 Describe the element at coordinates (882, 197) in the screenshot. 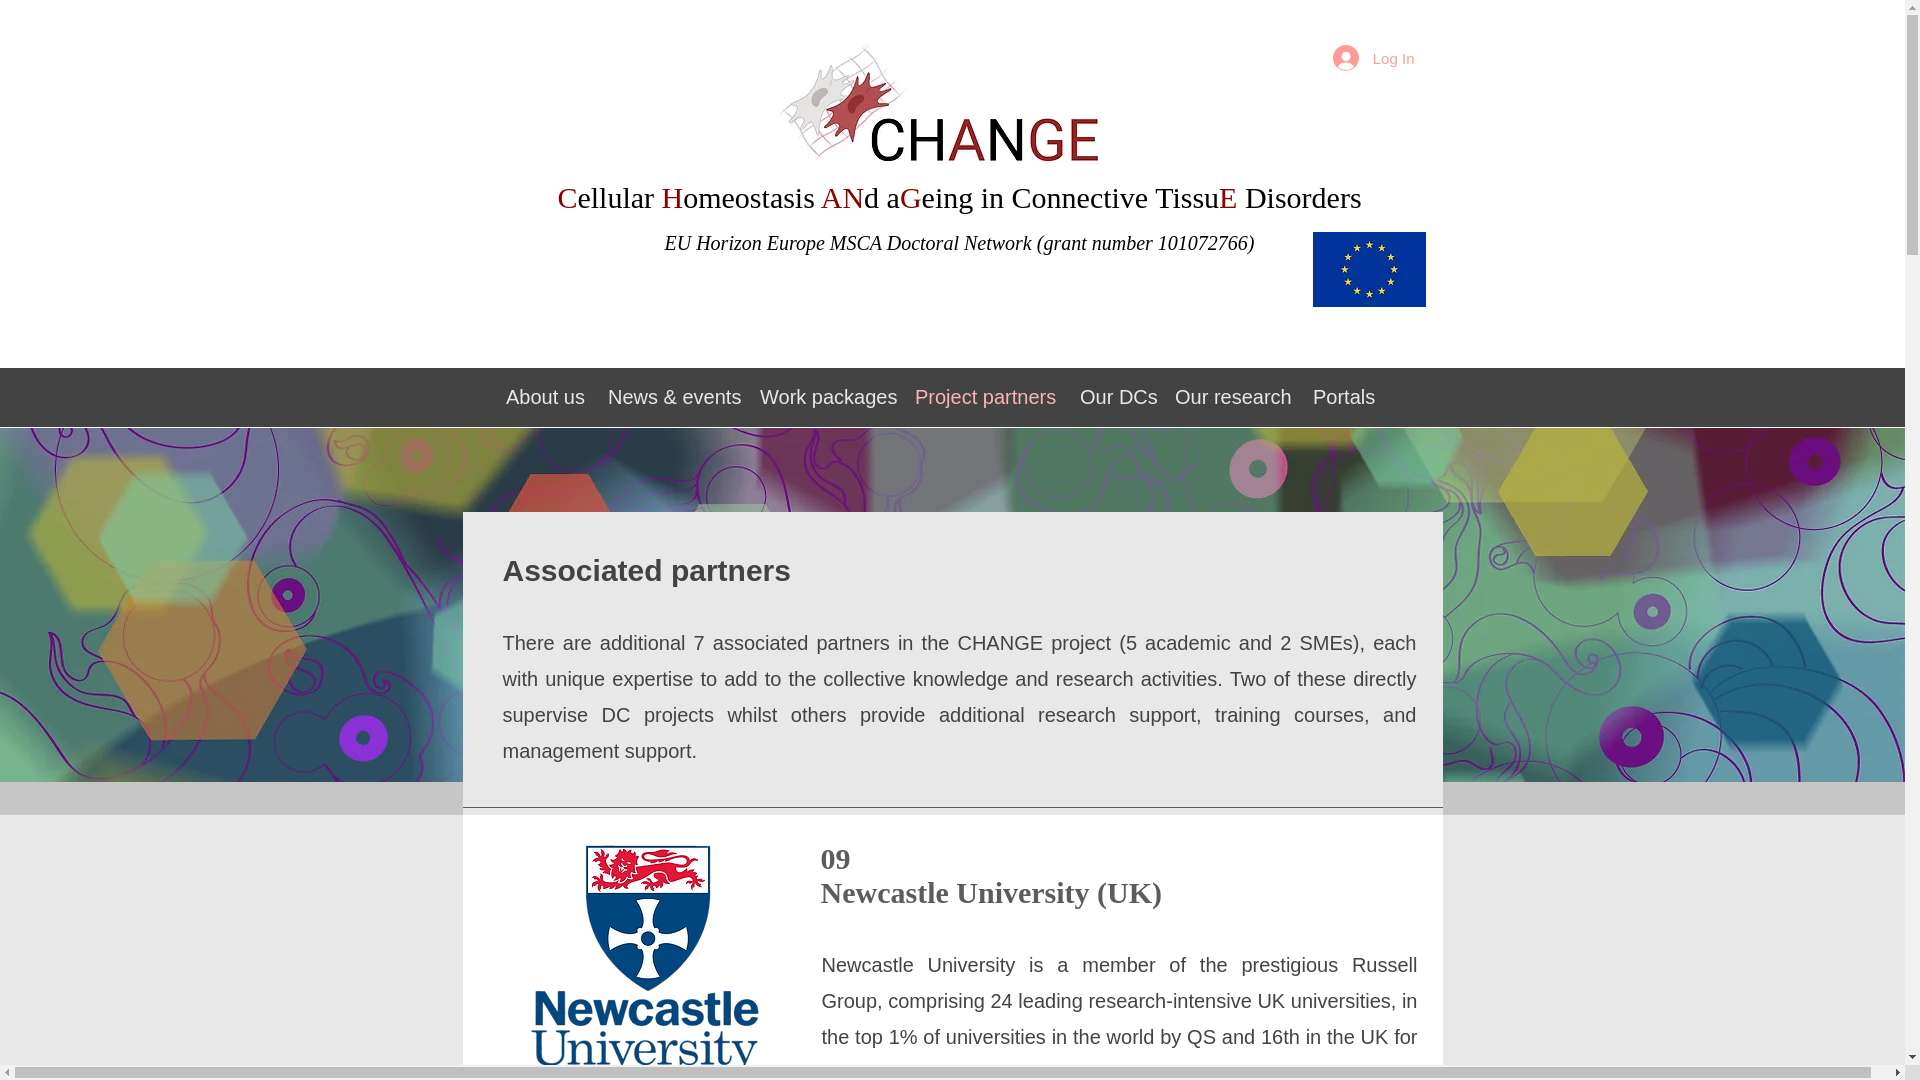

I see `d a` at that location.